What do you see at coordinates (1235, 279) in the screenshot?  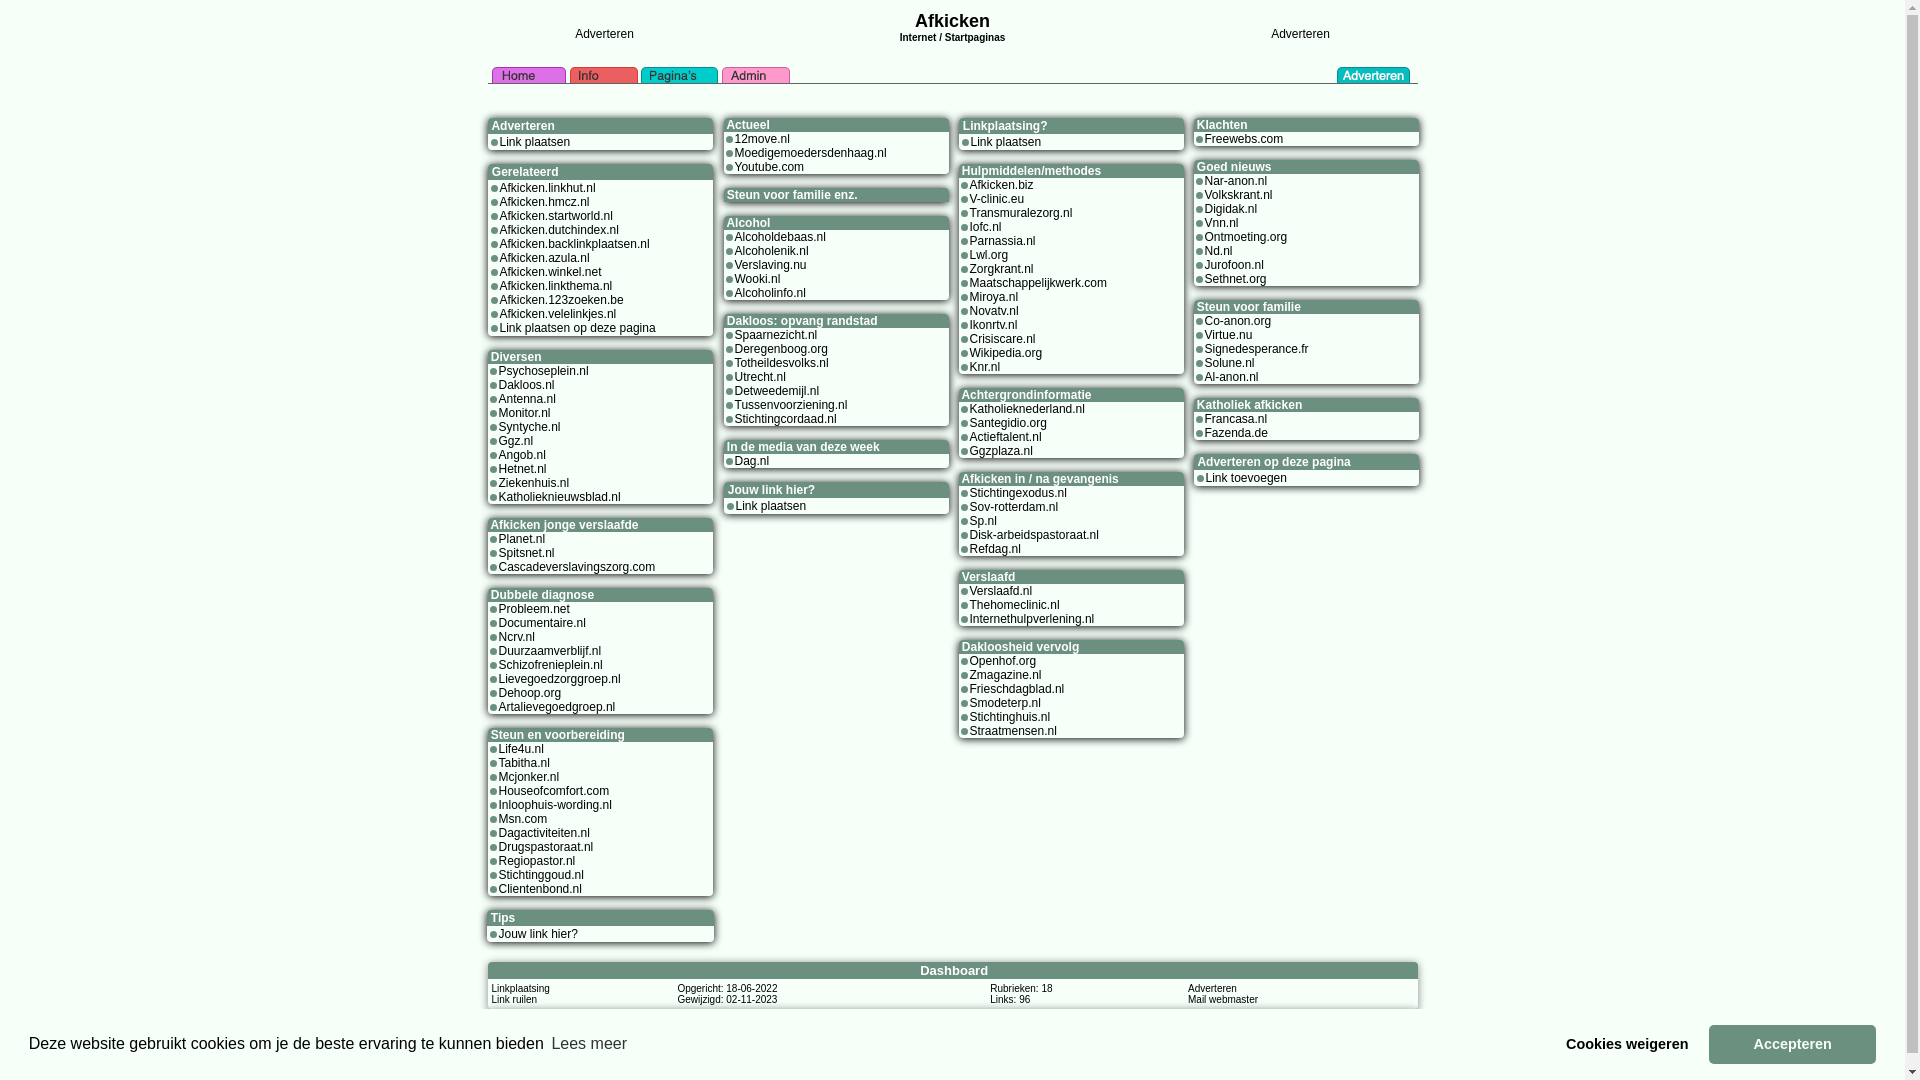 I see `Sethnet.org` at bounding box center [1235, 279].